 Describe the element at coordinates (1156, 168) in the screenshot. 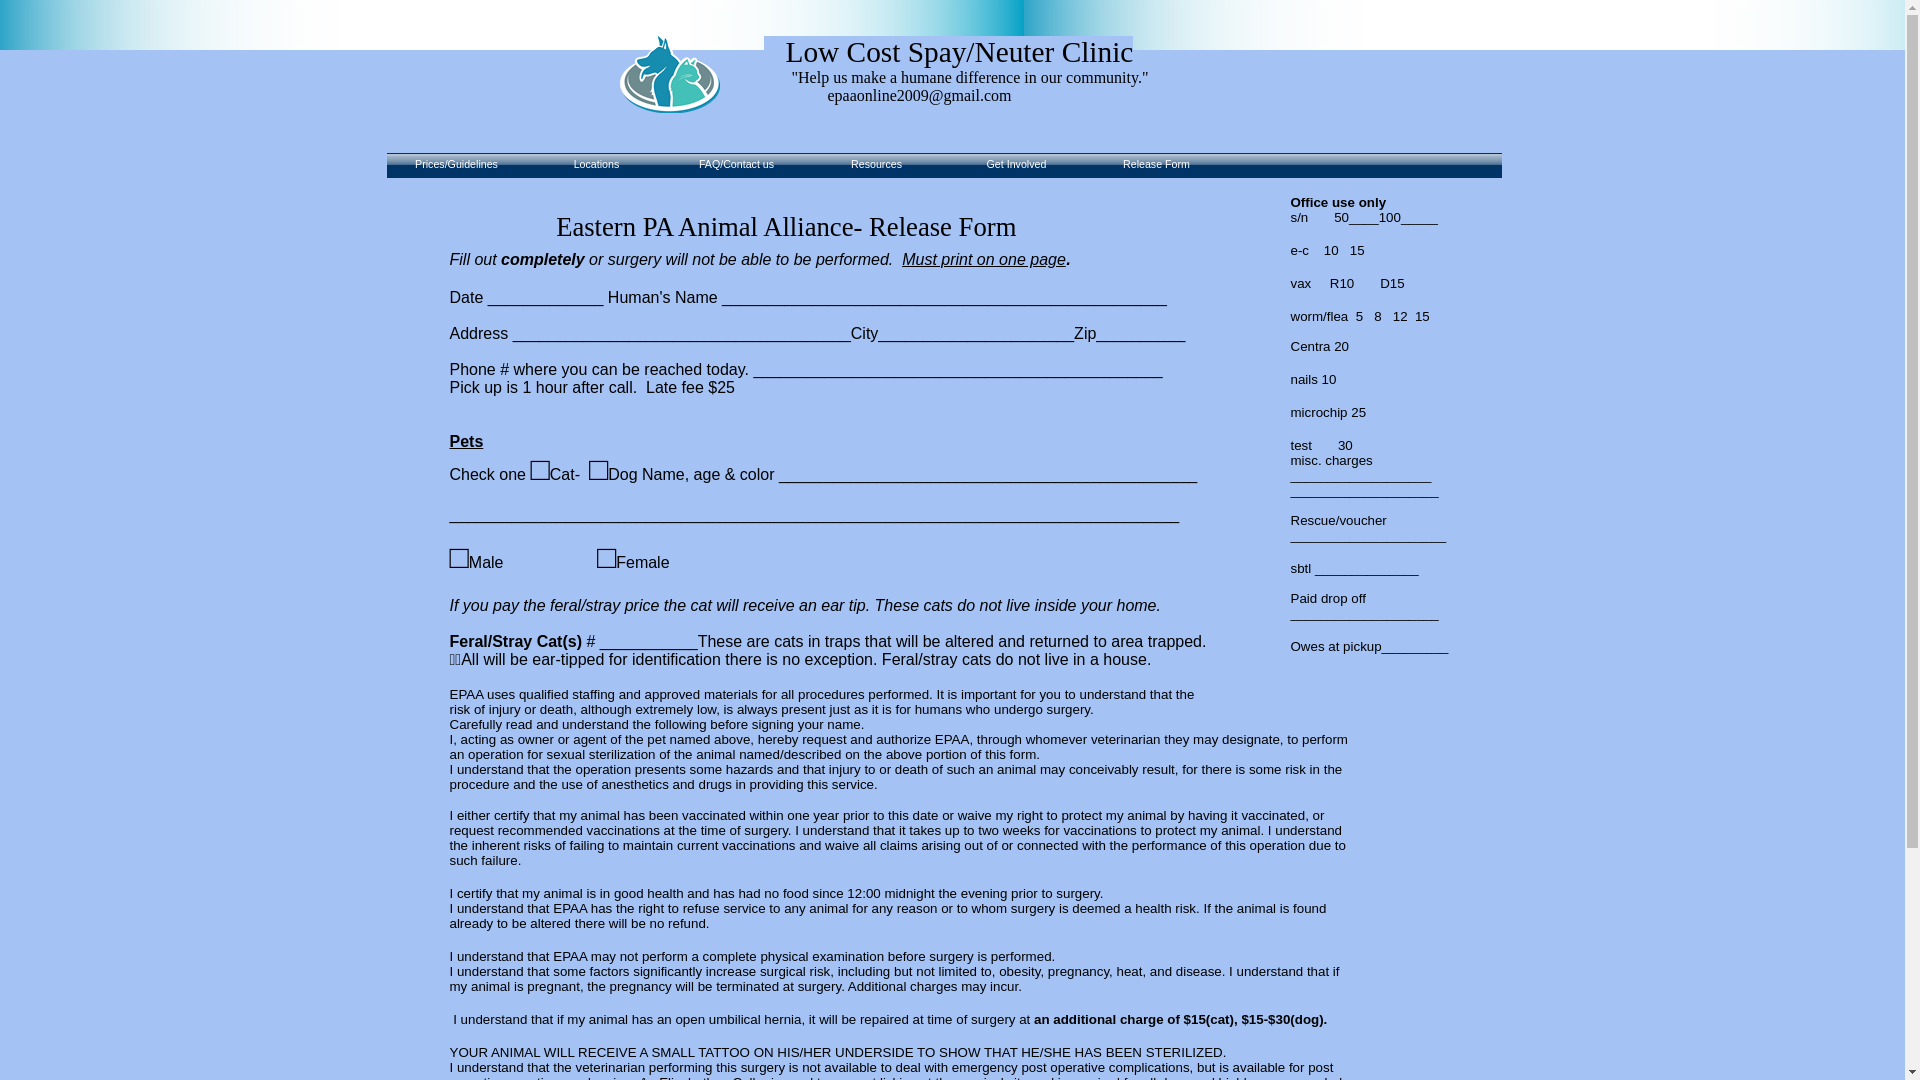

I see `Release Form` at that location.